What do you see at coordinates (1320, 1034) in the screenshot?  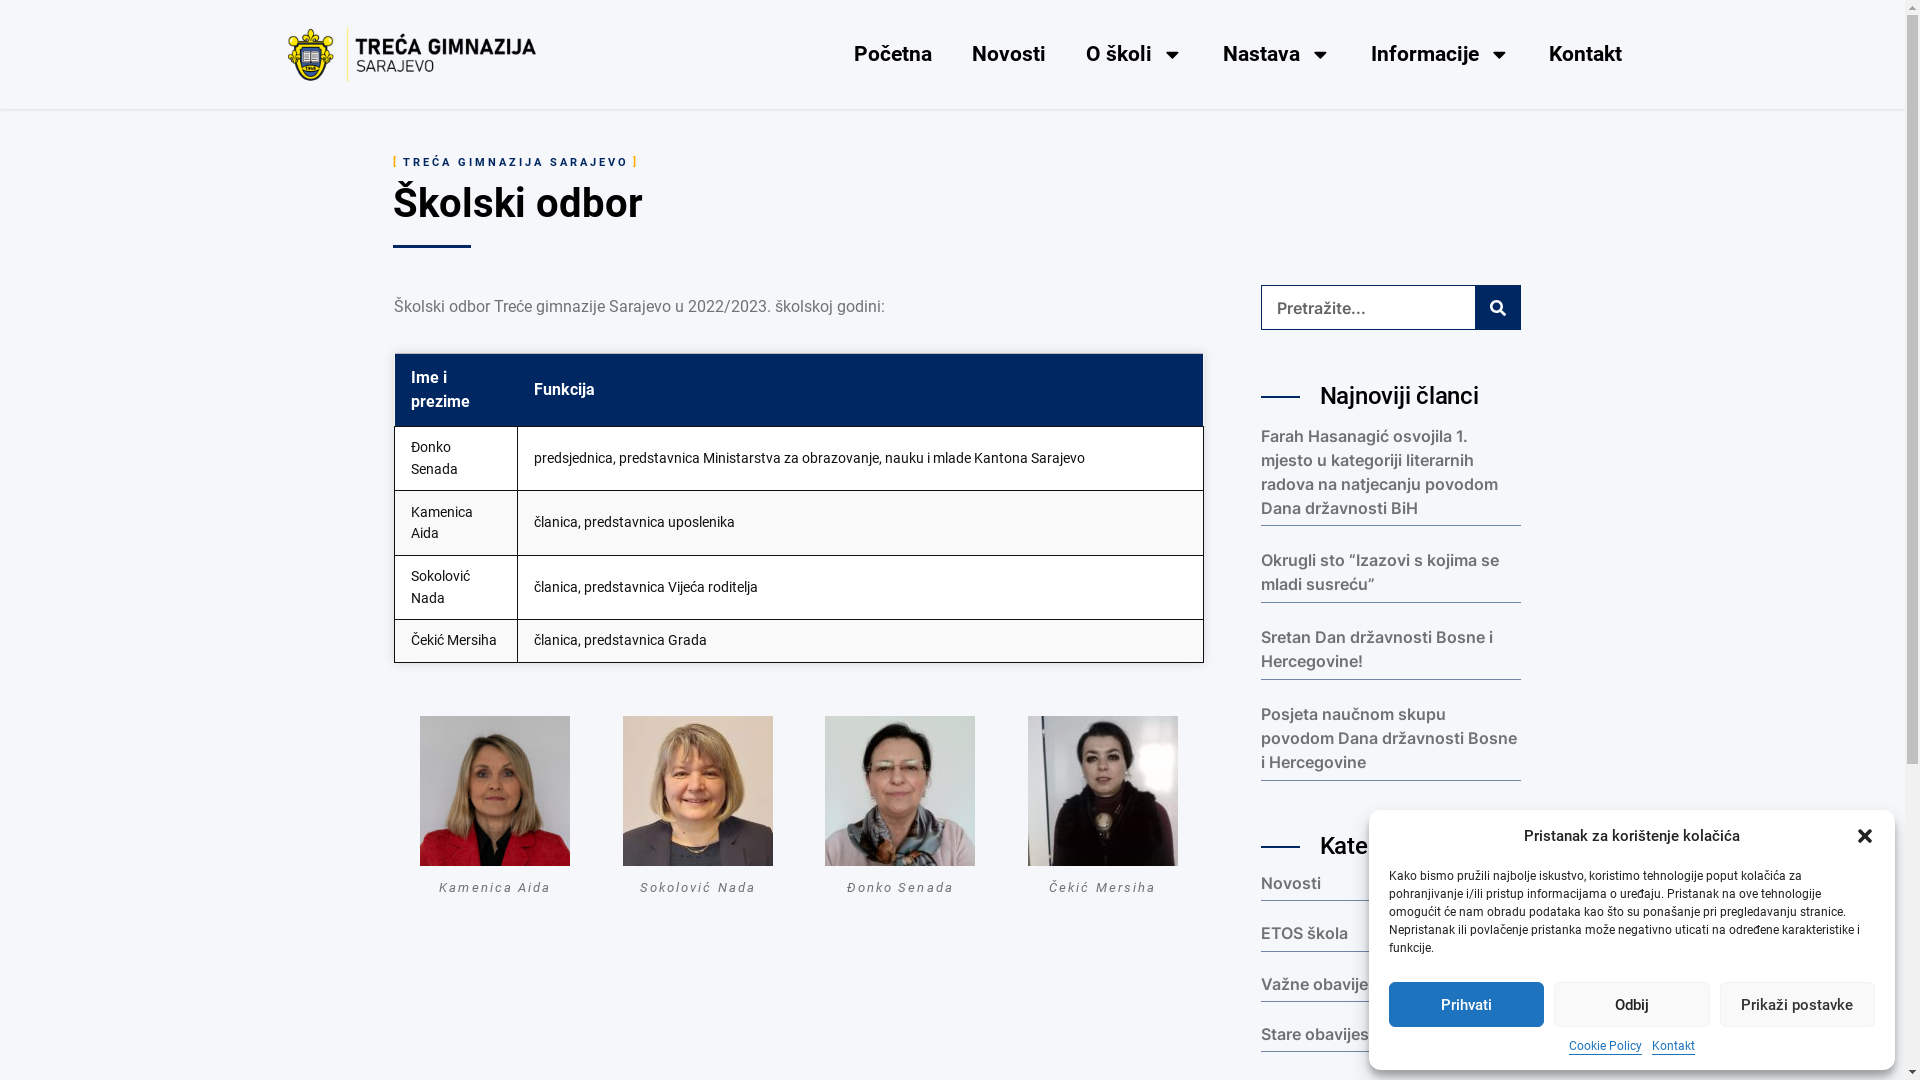 I see `Stare obavijesti` at bounding box center [1320, 1034].